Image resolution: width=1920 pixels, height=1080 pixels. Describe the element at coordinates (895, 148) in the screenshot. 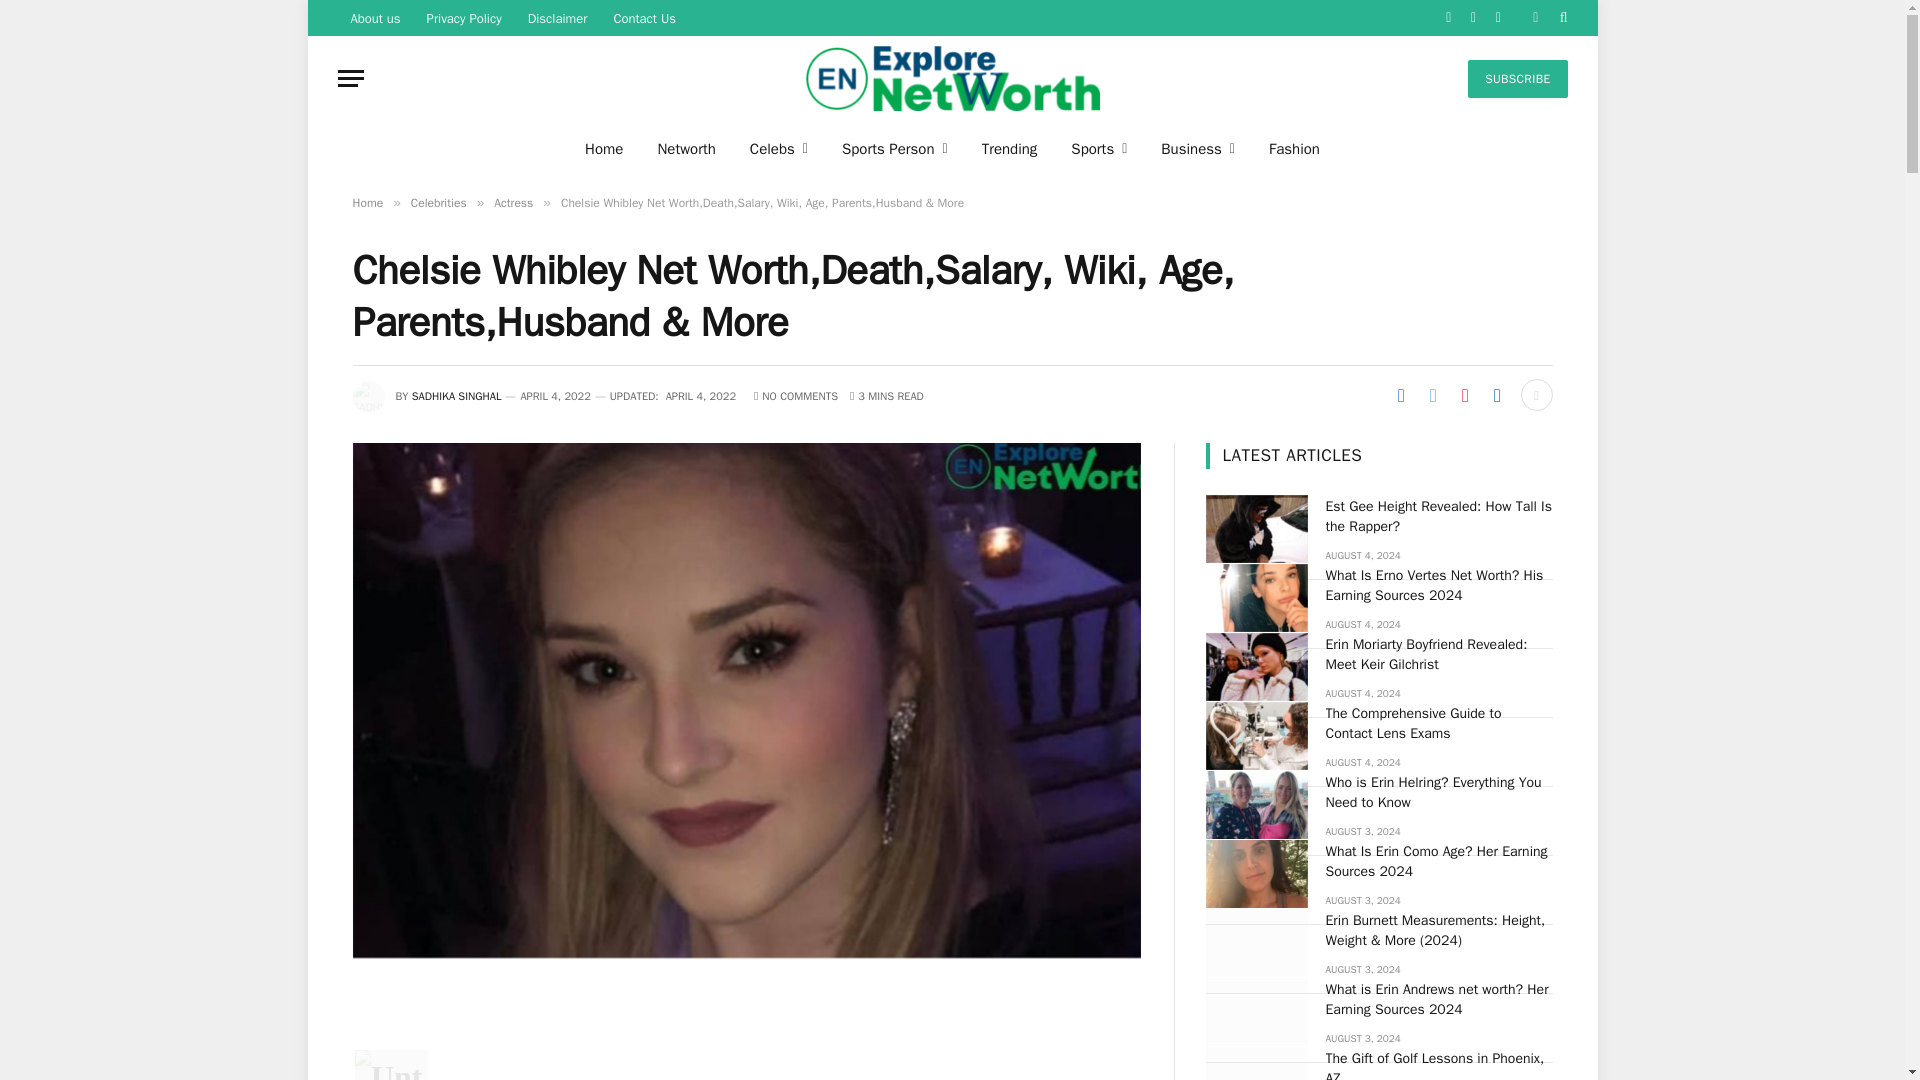

I see `Sports Person` at that location.